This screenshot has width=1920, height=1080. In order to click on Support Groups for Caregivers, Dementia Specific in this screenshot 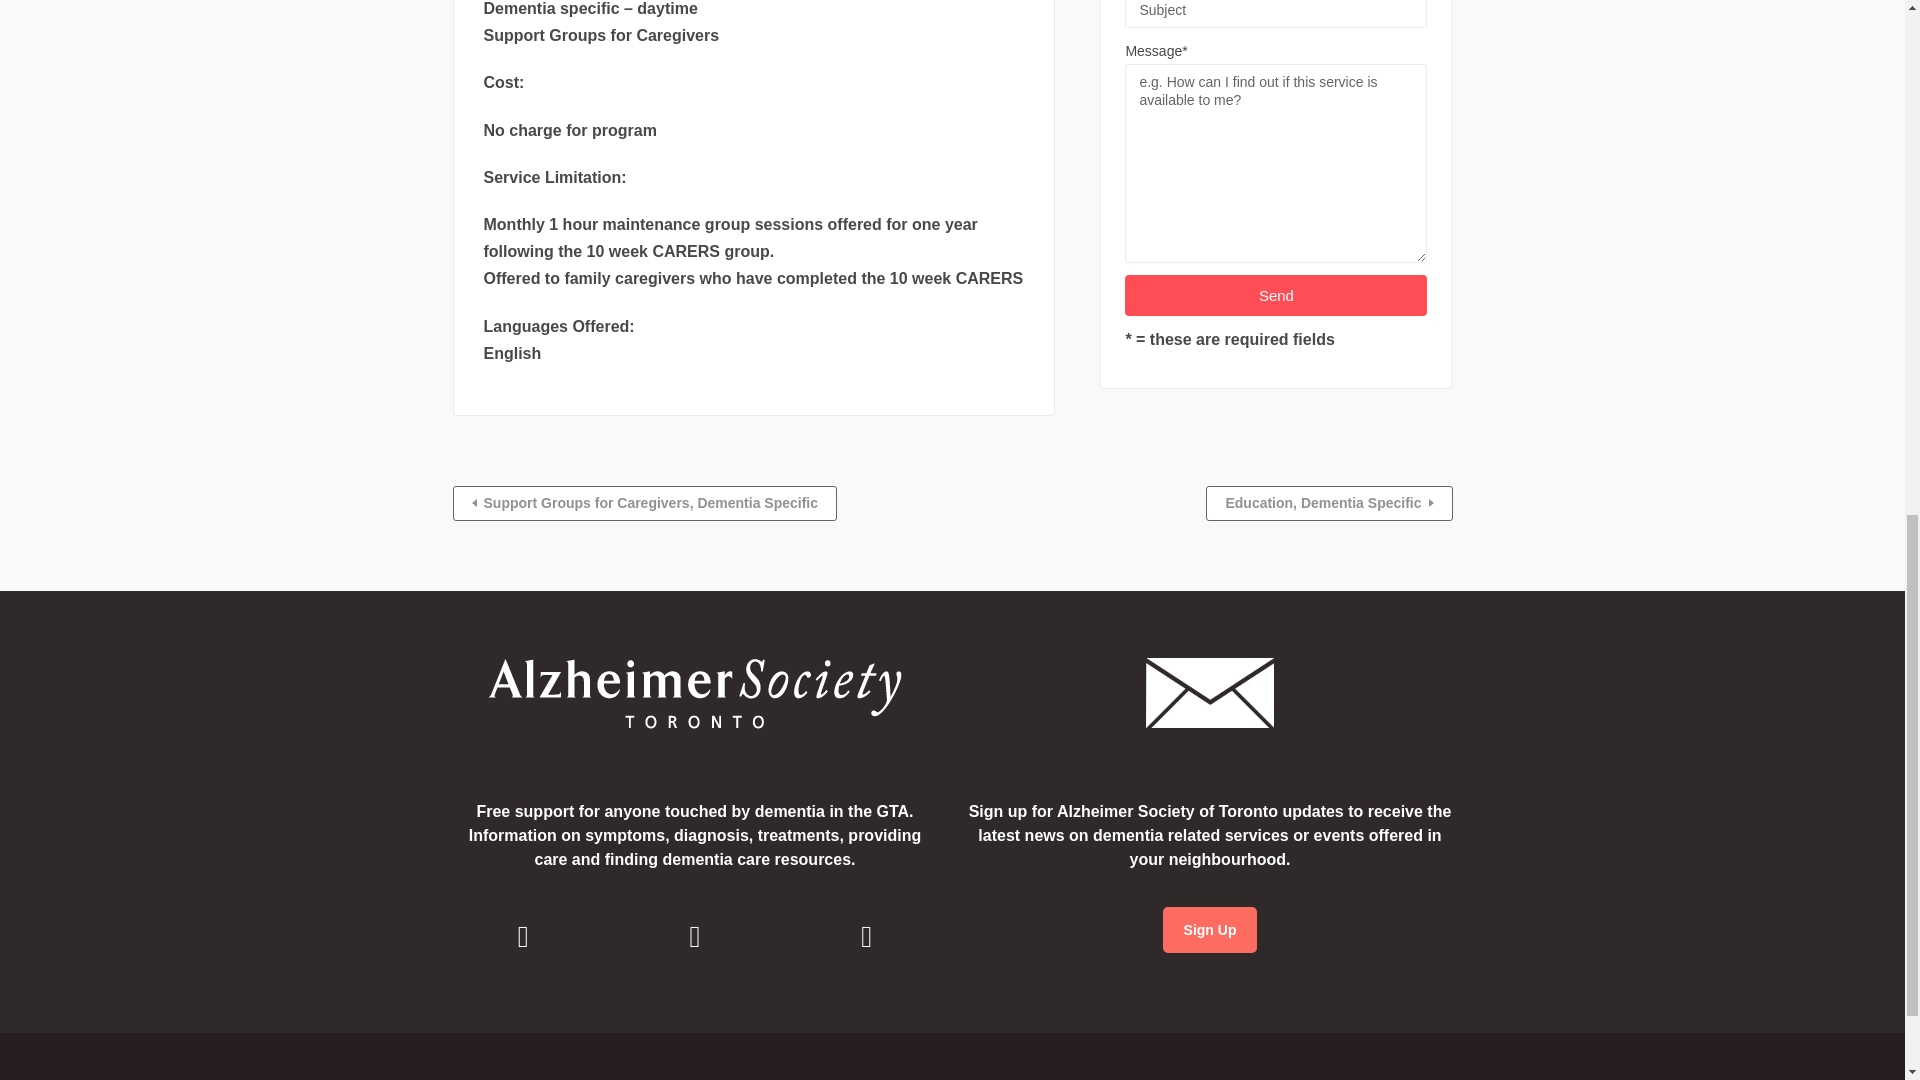, I will do `click(644, 503)`.